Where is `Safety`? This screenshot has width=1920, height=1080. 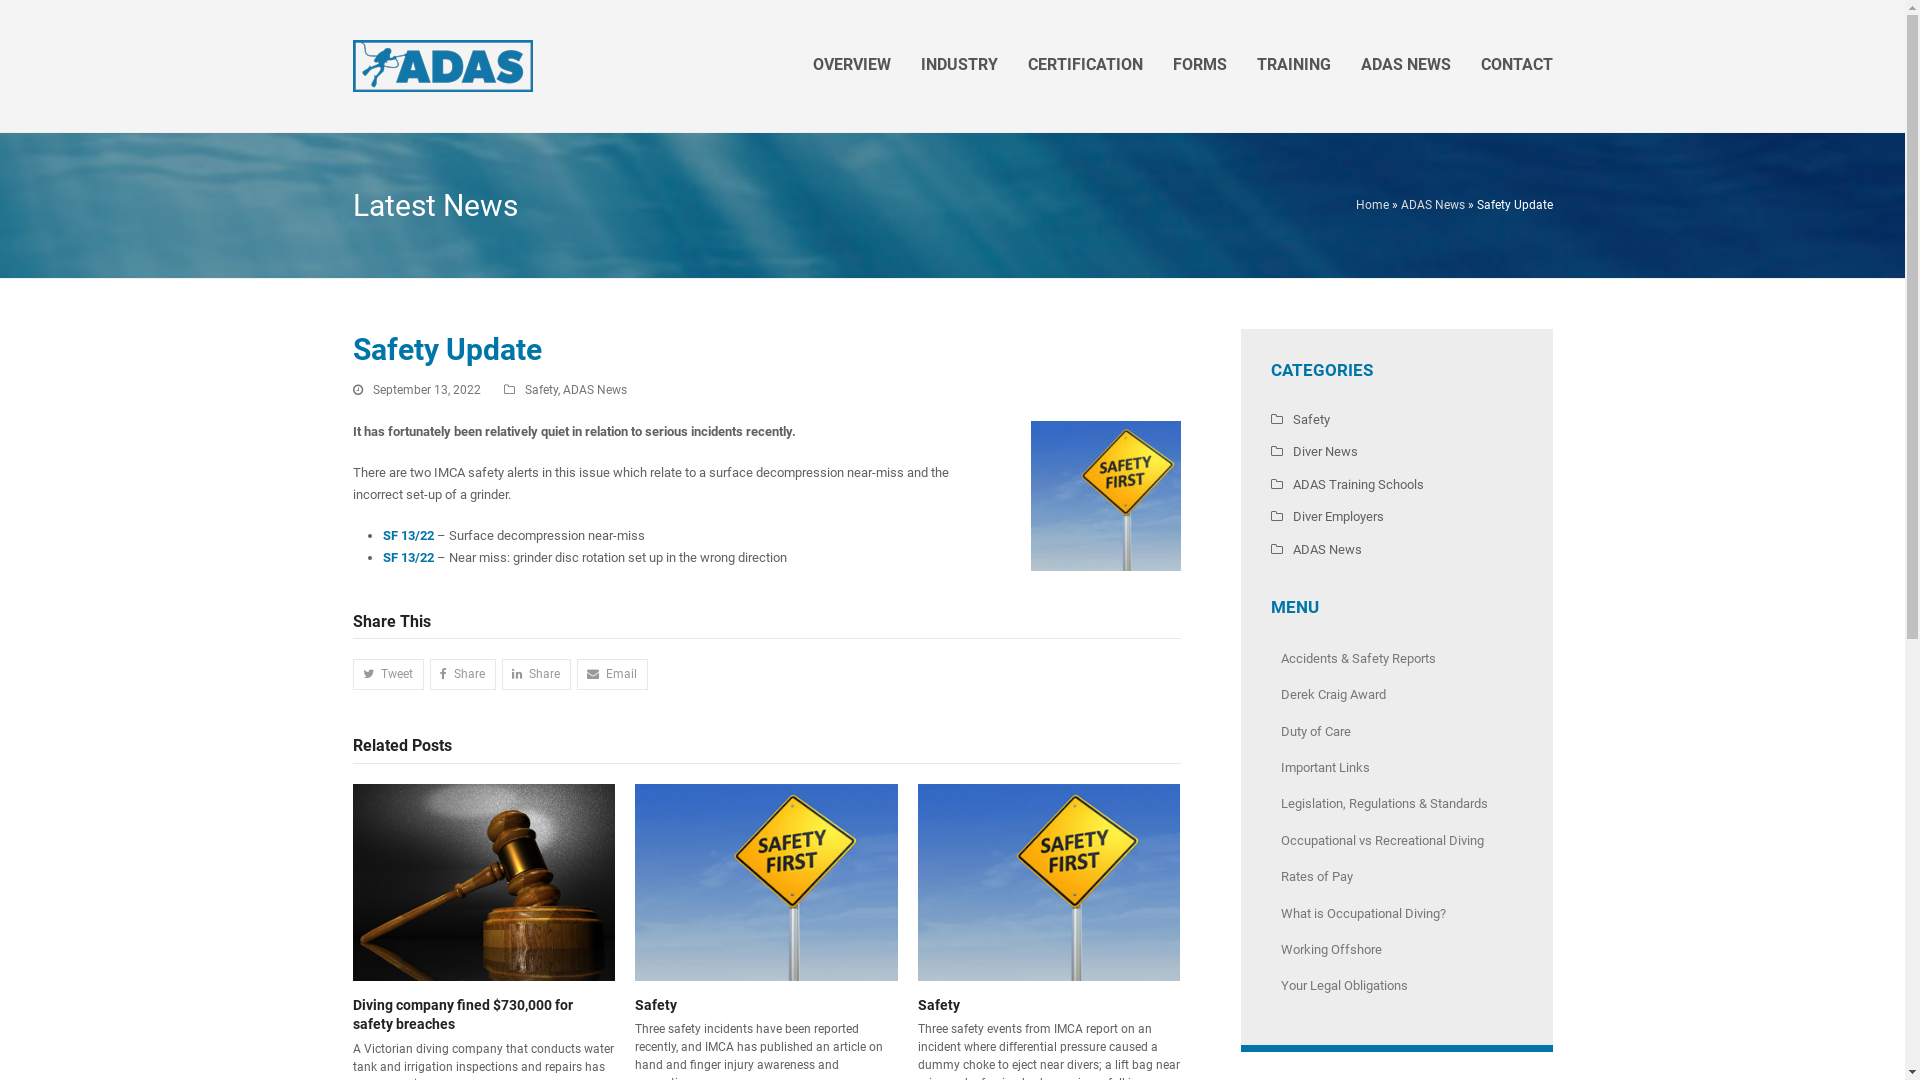 Safety is located at coordinates (1300, 420).